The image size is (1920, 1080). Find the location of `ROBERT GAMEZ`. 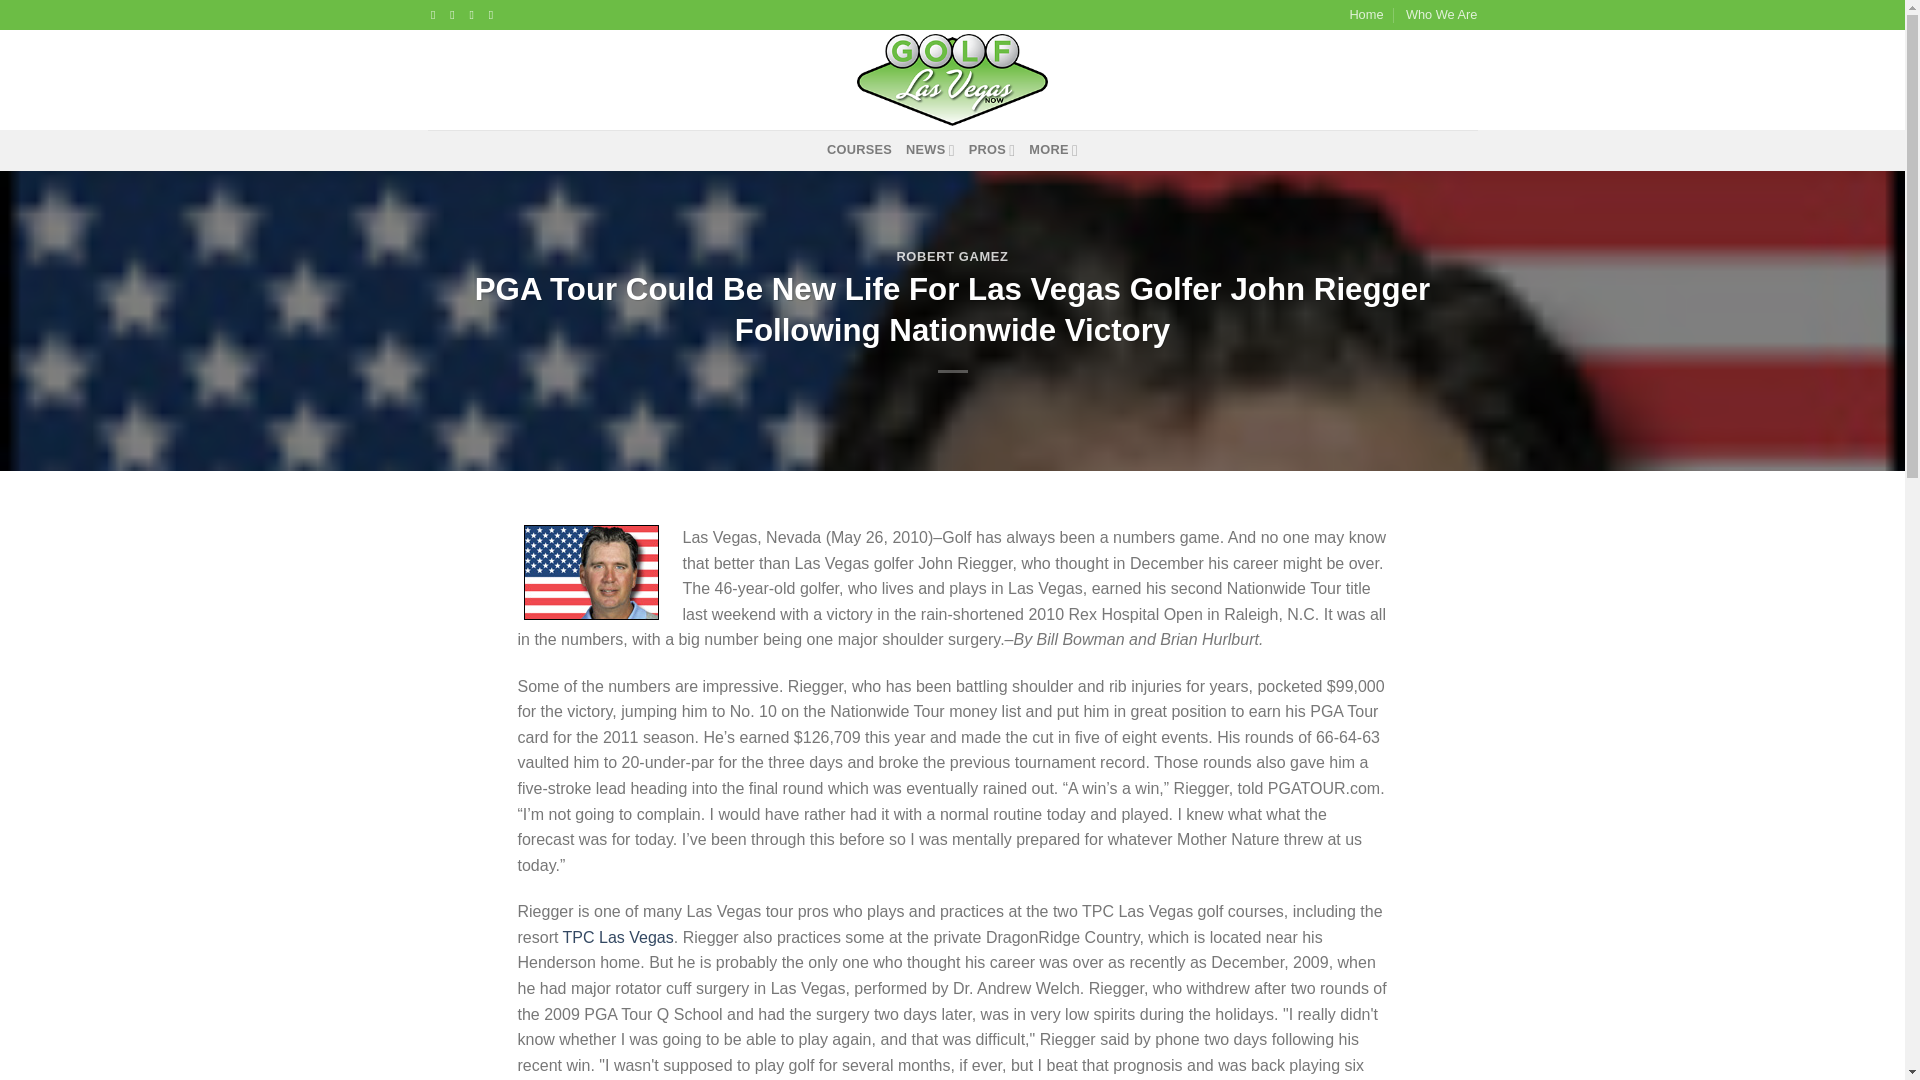

ROBERT GAMEZ is located at coordinates (952, 256).